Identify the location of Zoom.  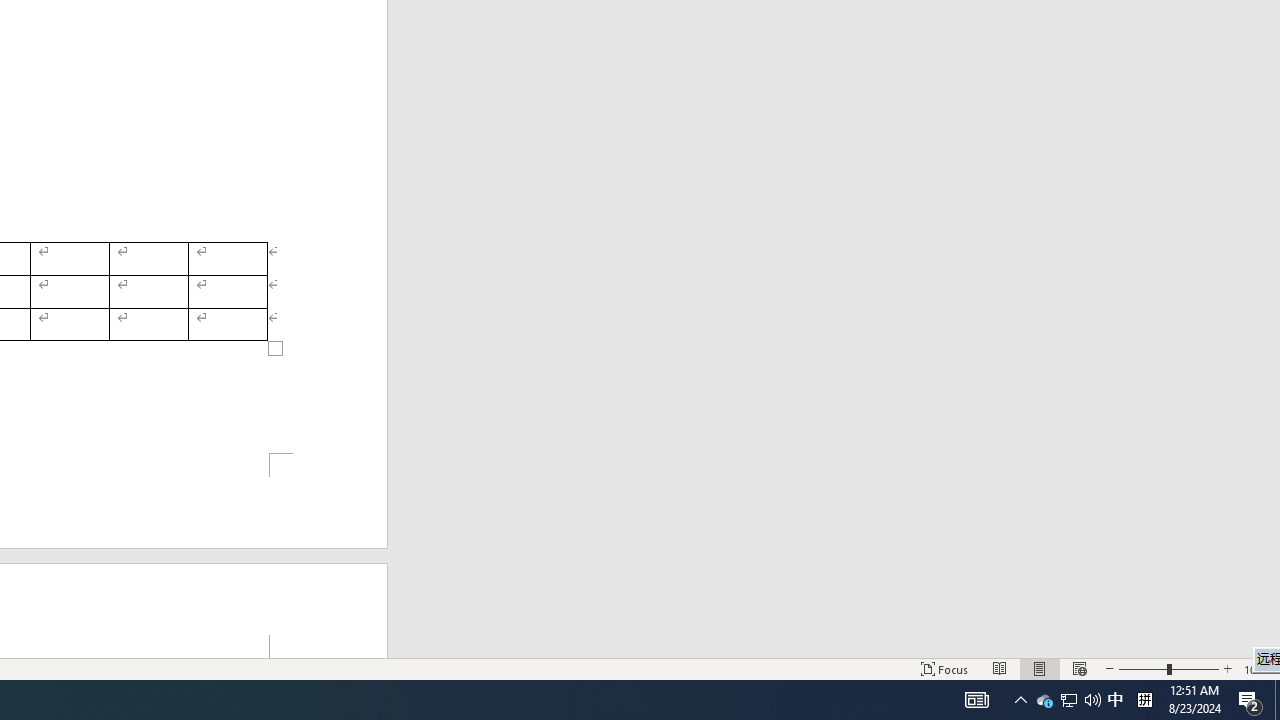
(1168, 668).